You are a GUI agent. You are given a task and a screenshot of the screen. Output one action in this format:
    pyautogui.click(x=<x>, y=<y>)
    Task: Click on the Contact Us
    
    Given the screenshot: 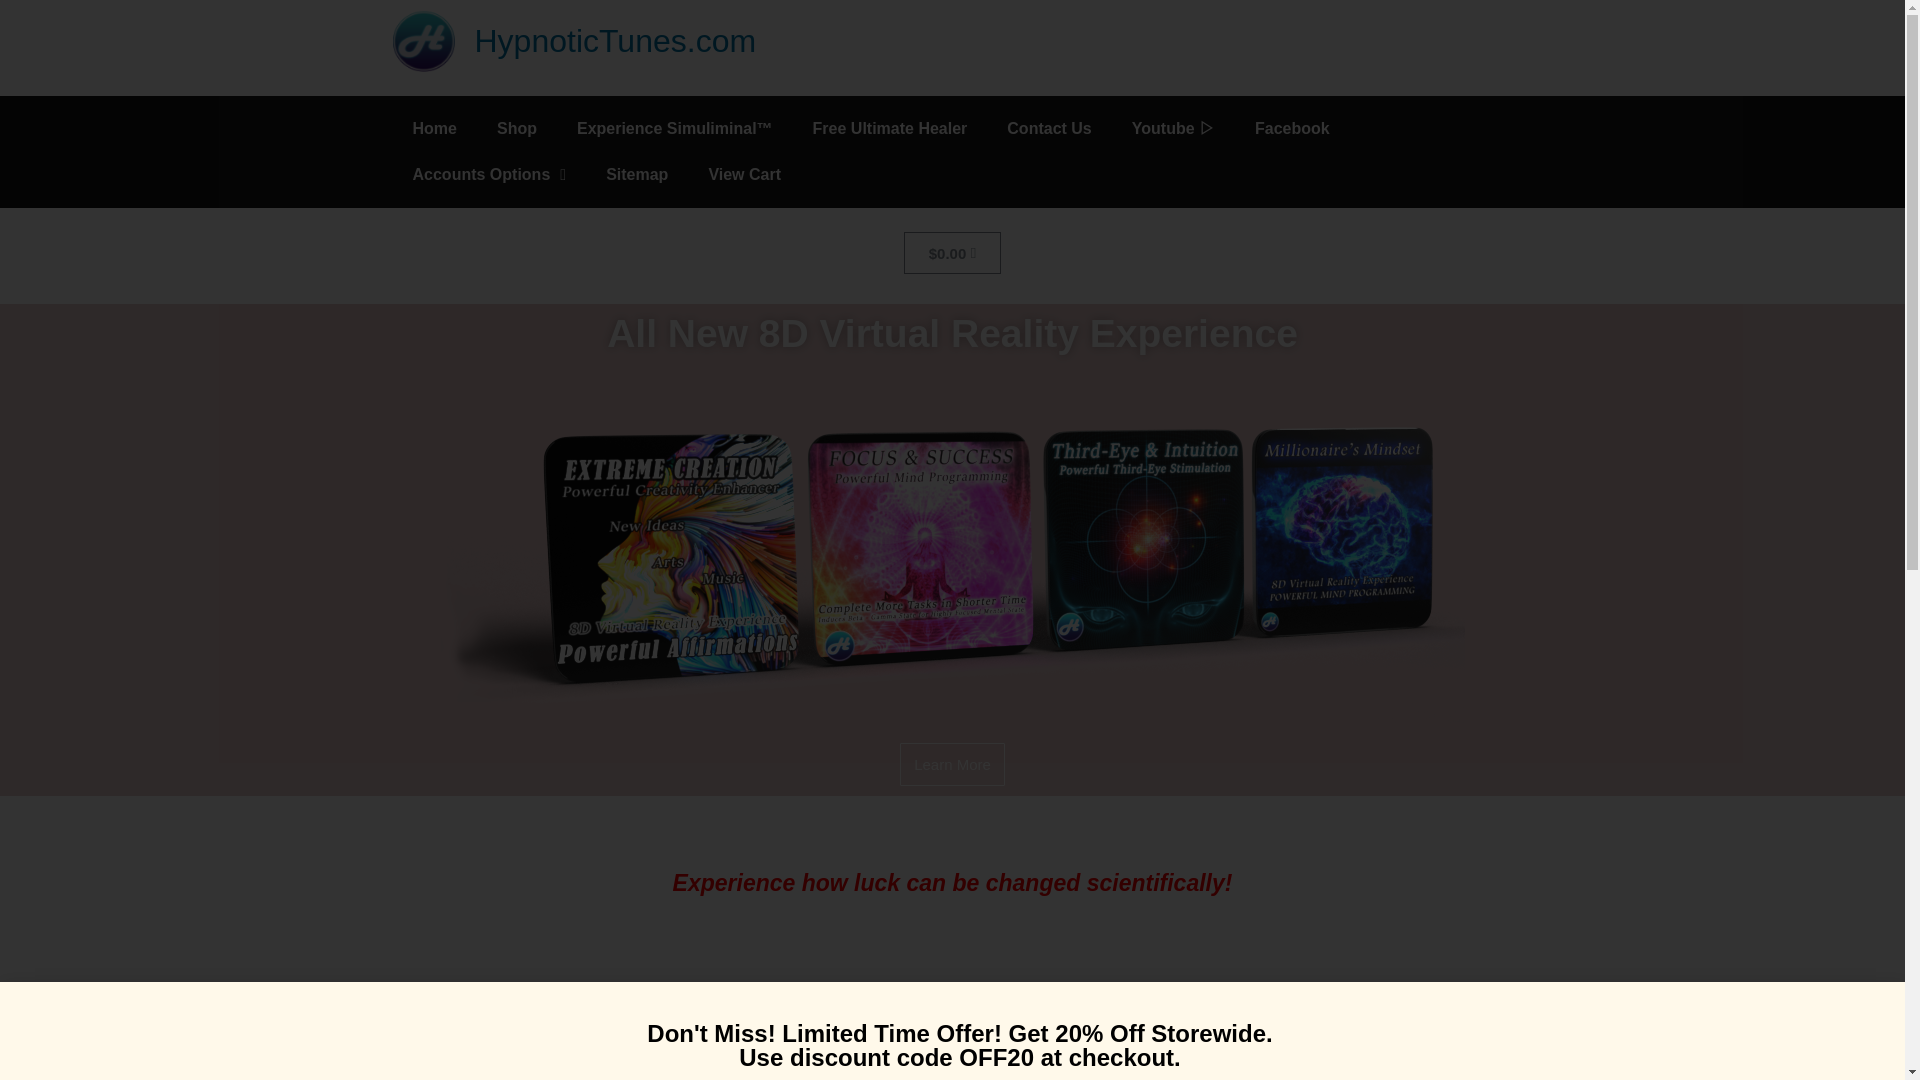 What is the action you would take?
    pyautogui.click(x=1048, y=128)
    